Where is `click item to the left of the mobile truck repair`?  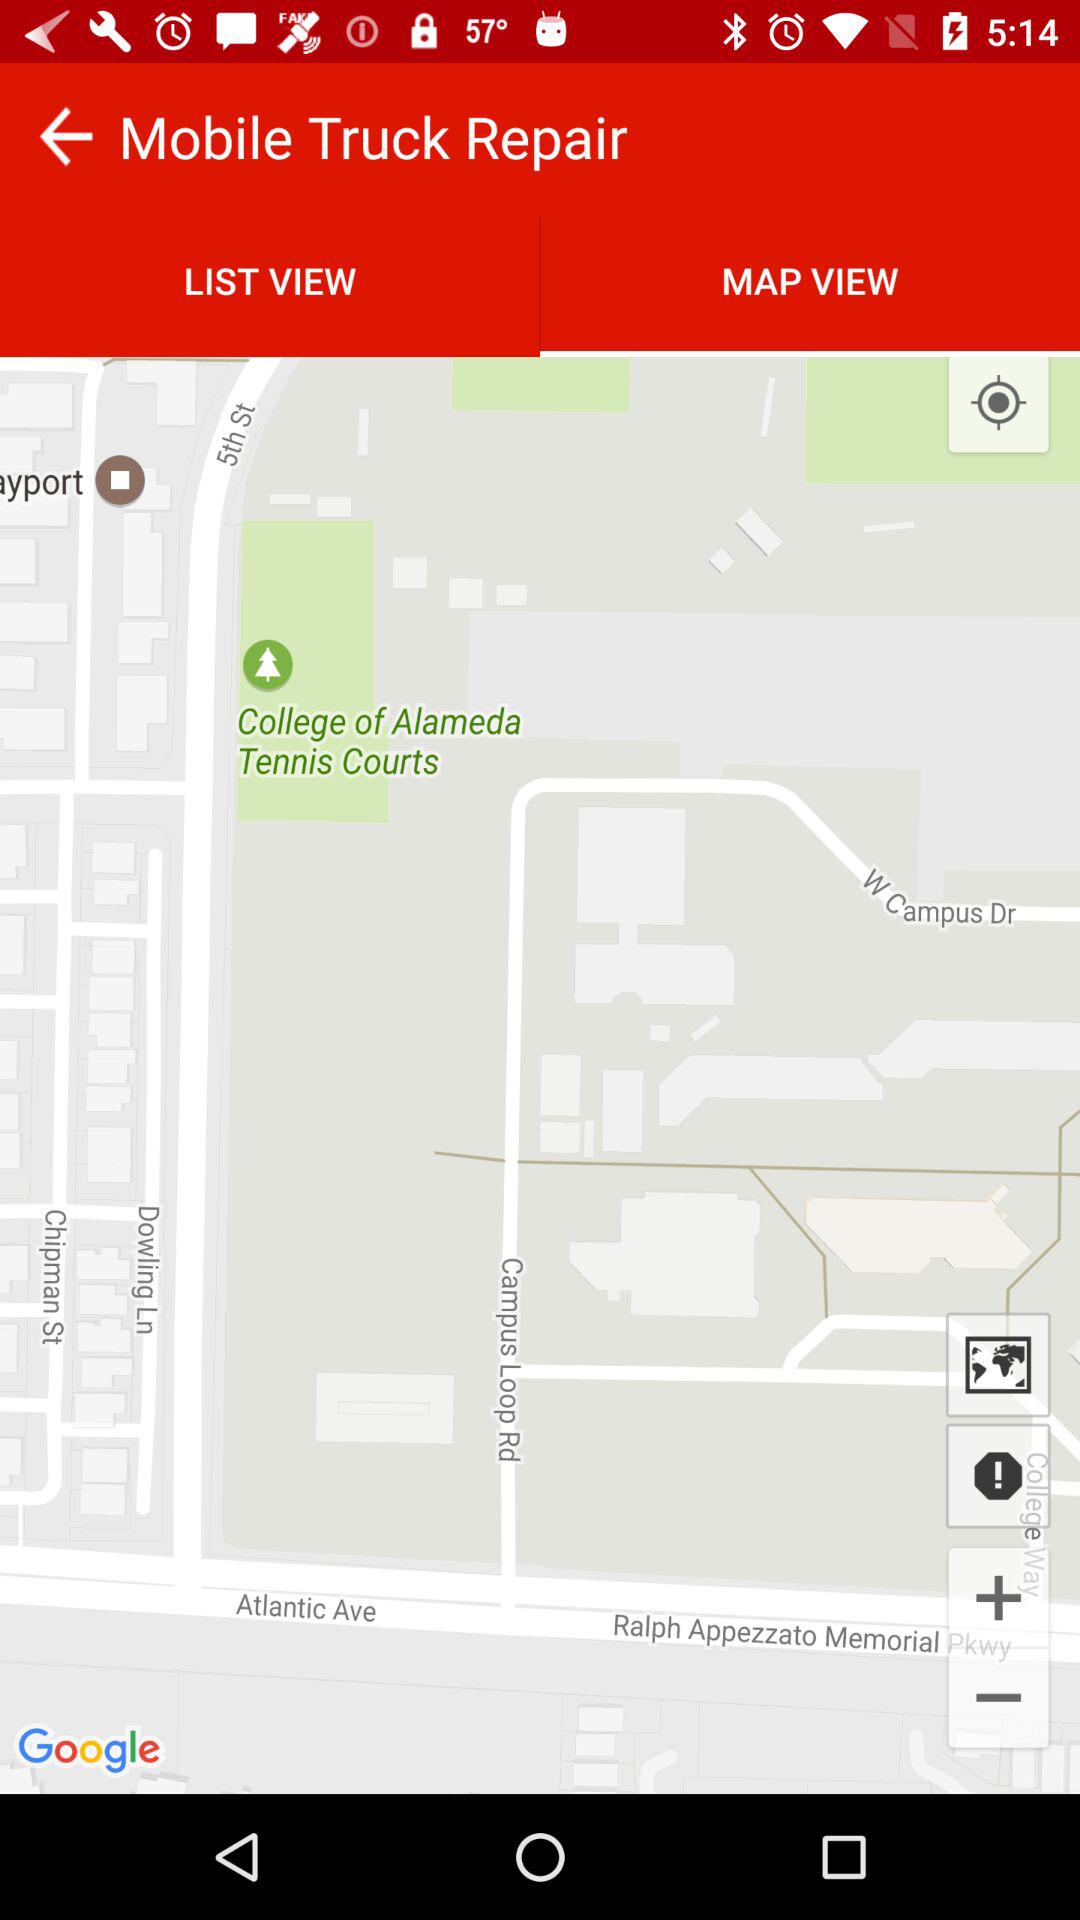
click item to the left of the mobile truck repair is located at coordinates (66, 136).